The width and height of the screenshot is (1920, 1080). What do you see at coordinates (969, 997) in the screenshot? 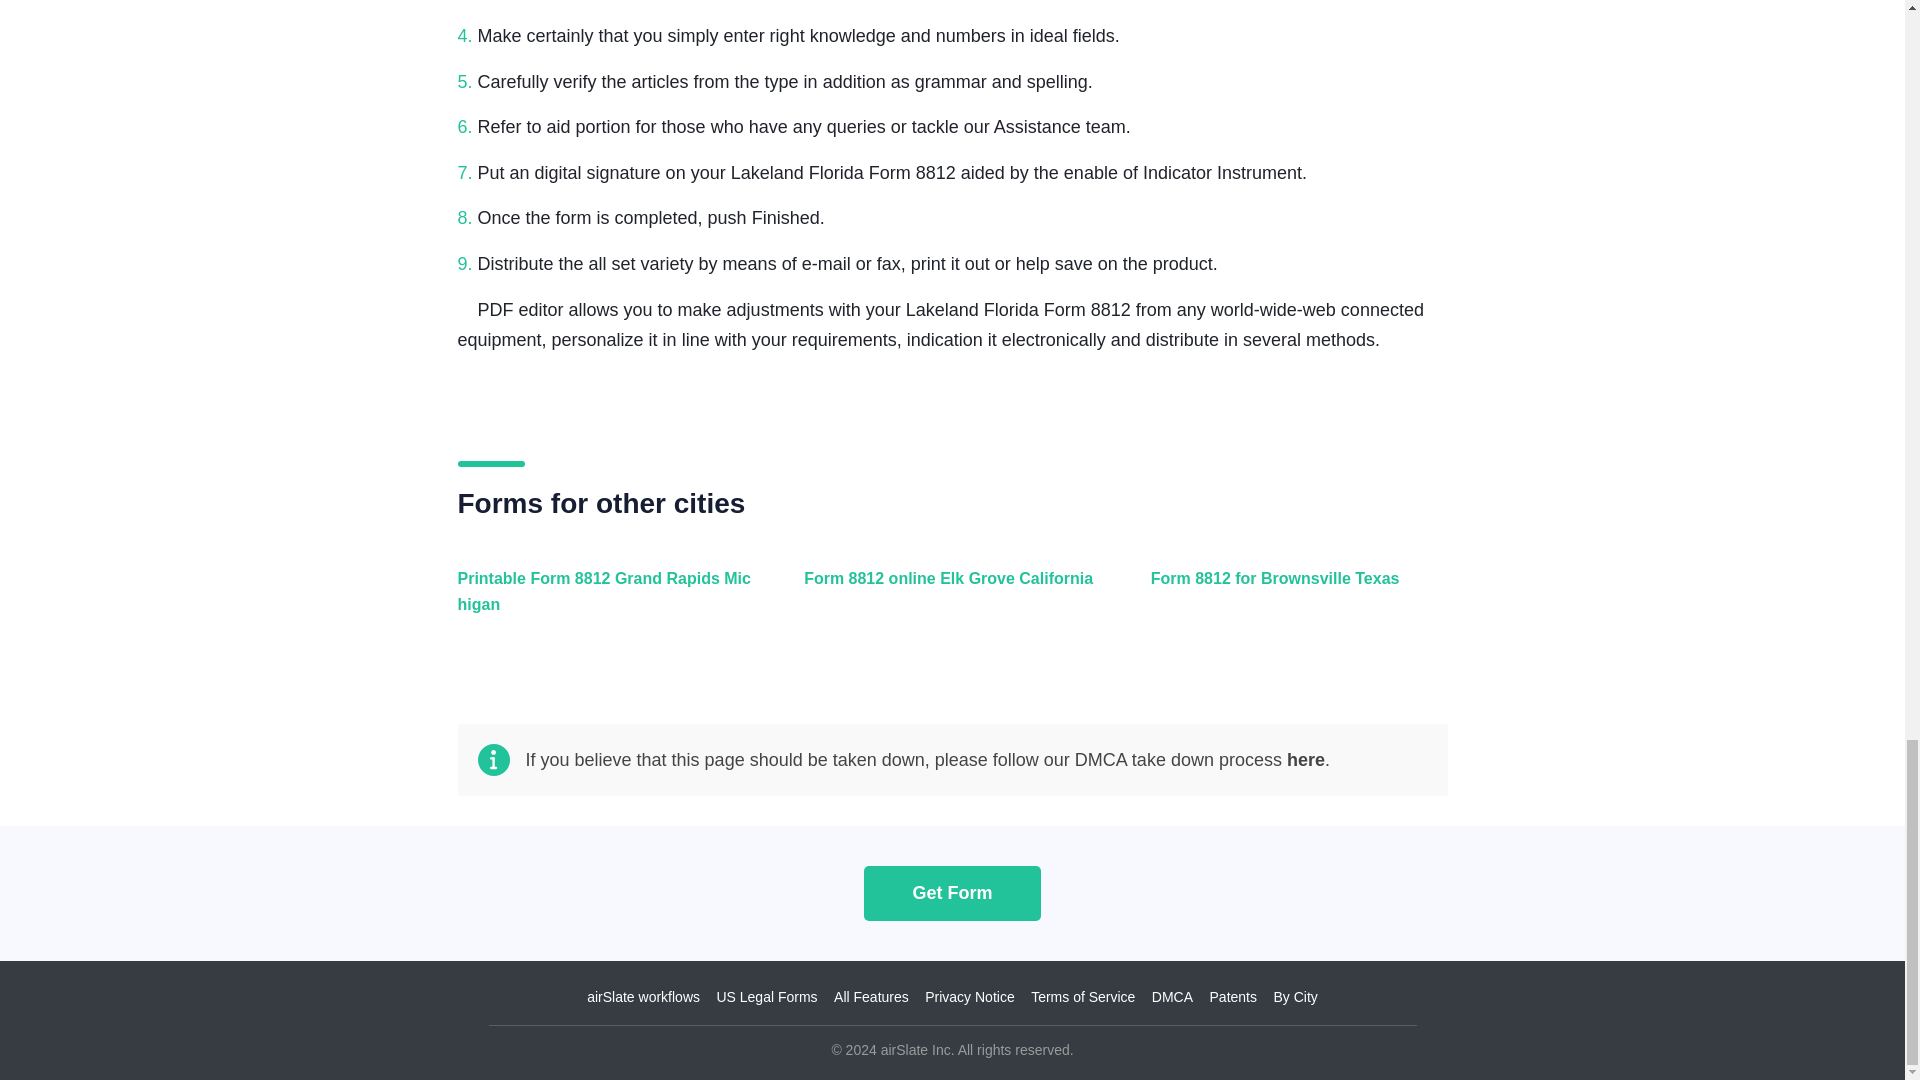
I see `Privacy Notice` at bounding box center [969, 997].